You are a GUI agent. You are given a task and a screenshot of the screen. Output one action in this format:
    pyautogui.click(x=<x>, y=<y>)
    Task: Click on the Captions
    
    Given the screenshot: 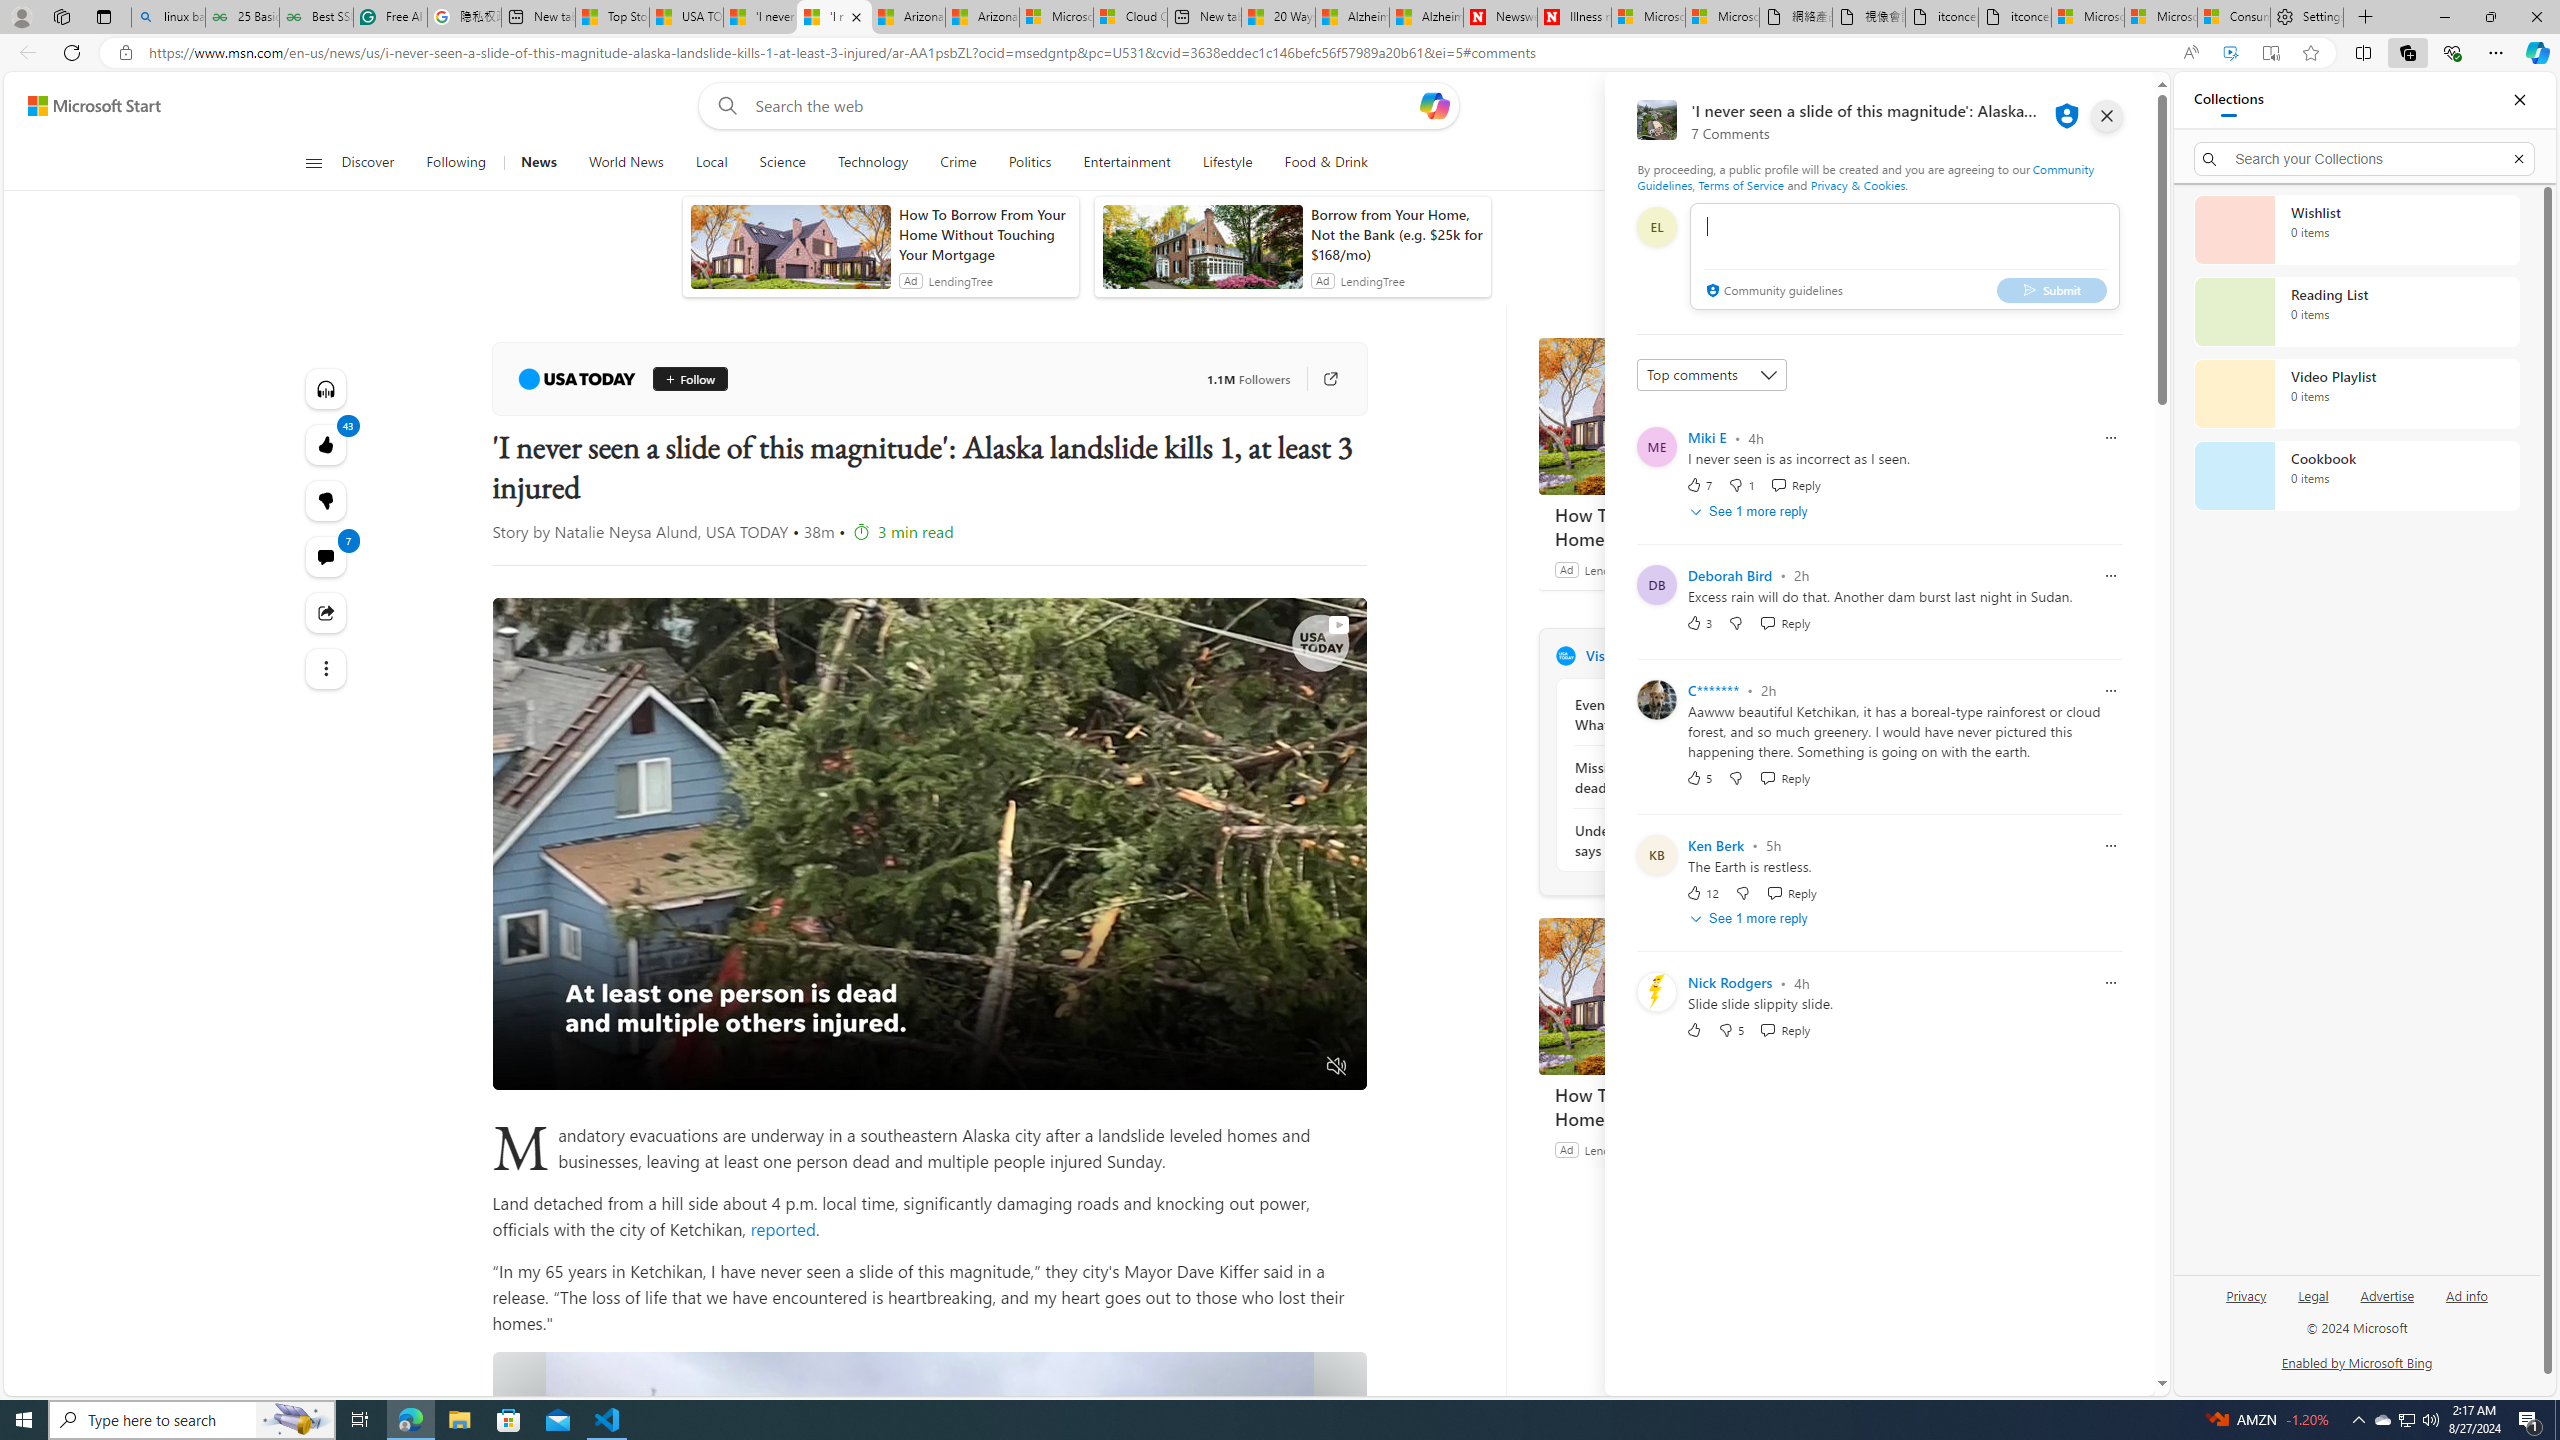 What is the action you would take?
    pyautogui.click(x=1260, y=1067)
    